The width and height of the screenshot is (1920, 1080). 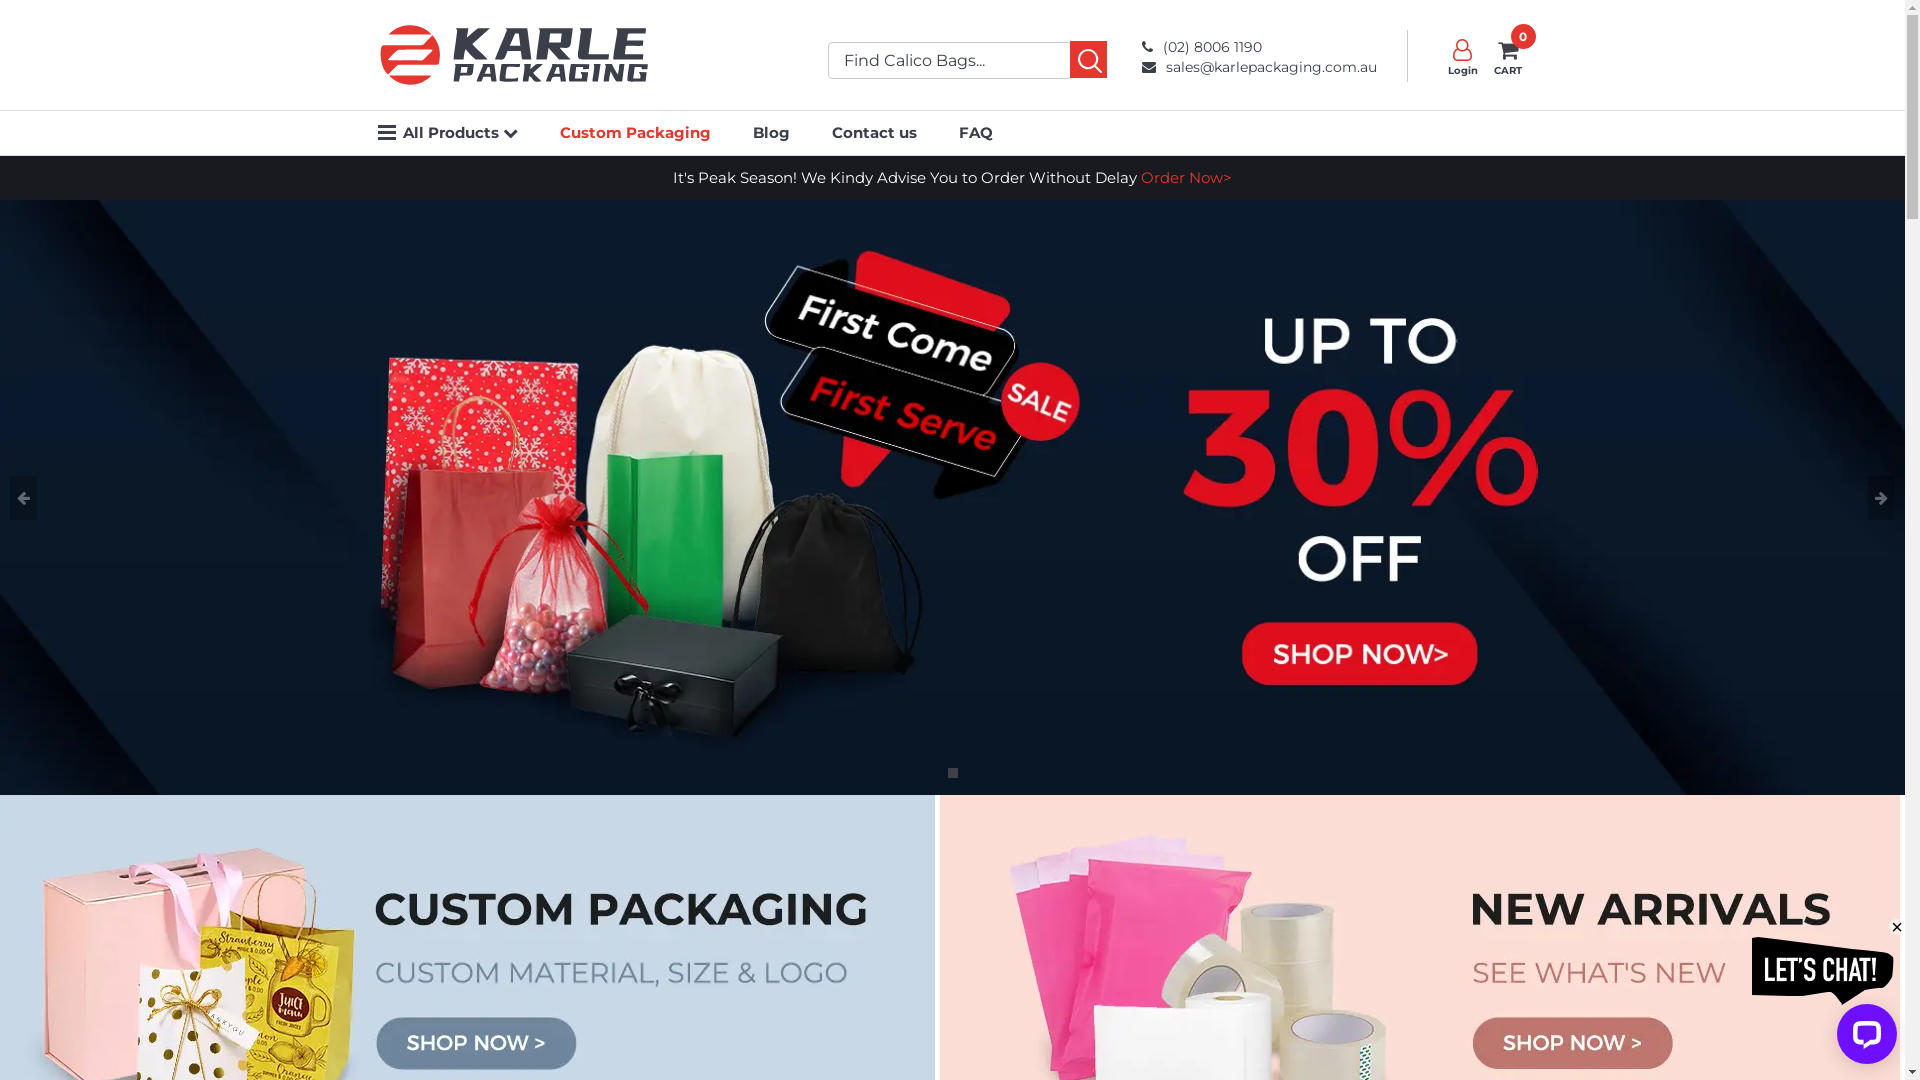 What do you see at coordinates (1186, 177) in the screenshot?
I see `Order Now>` at bounding box center [1186, 177].